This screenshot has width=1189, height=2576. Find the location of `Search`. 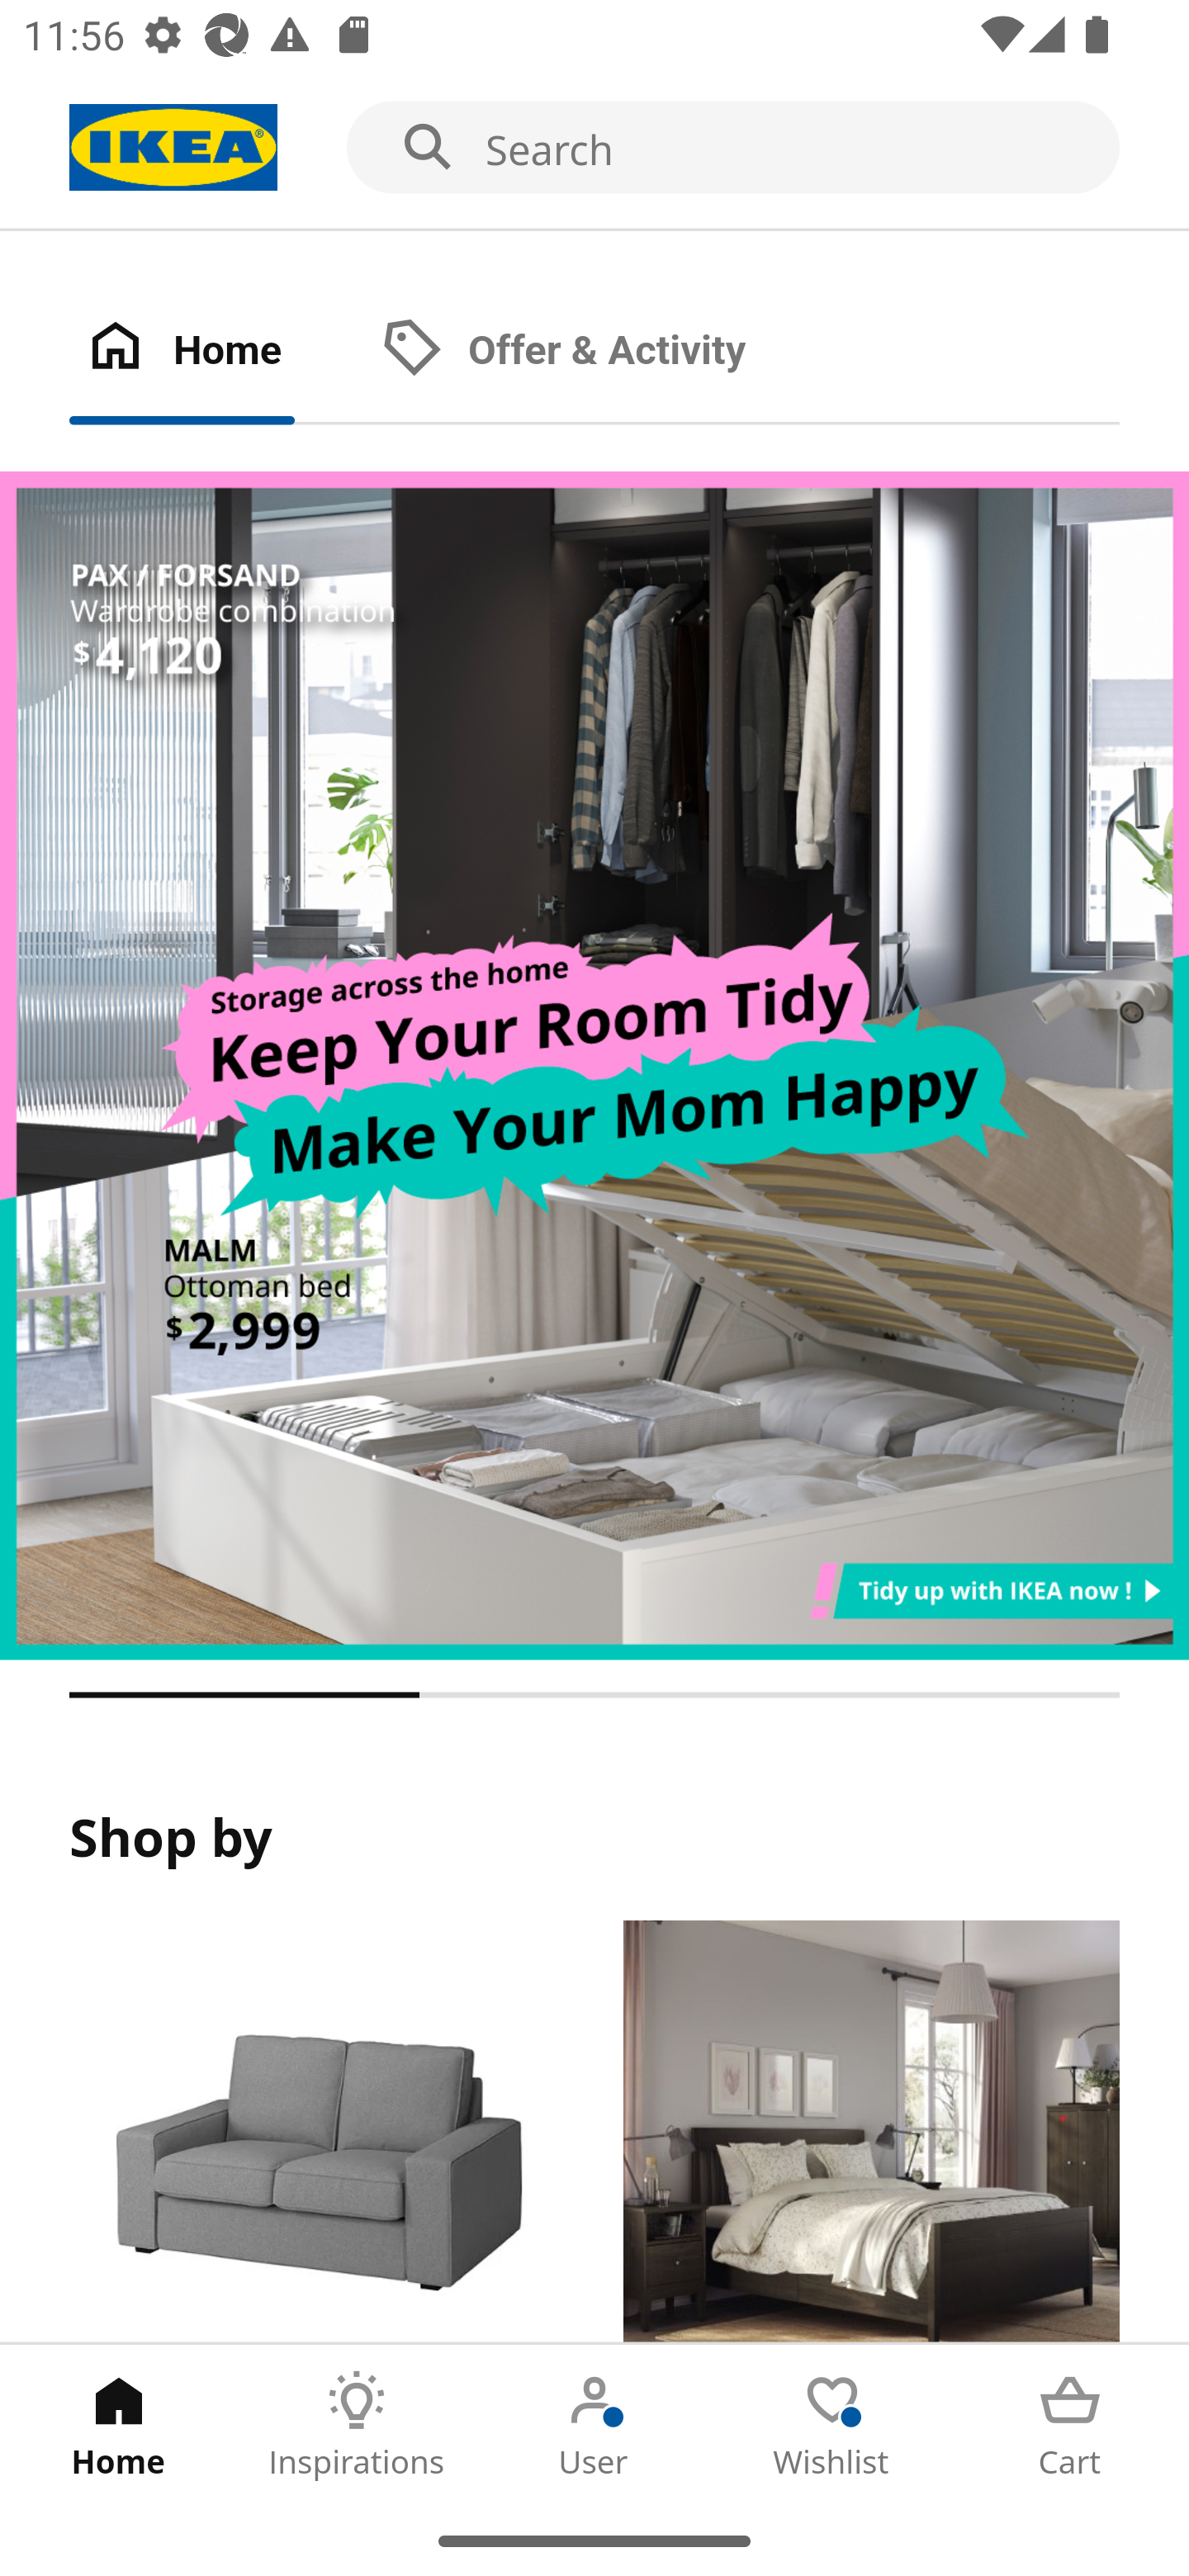

Search is located at coordinates (594, 149).